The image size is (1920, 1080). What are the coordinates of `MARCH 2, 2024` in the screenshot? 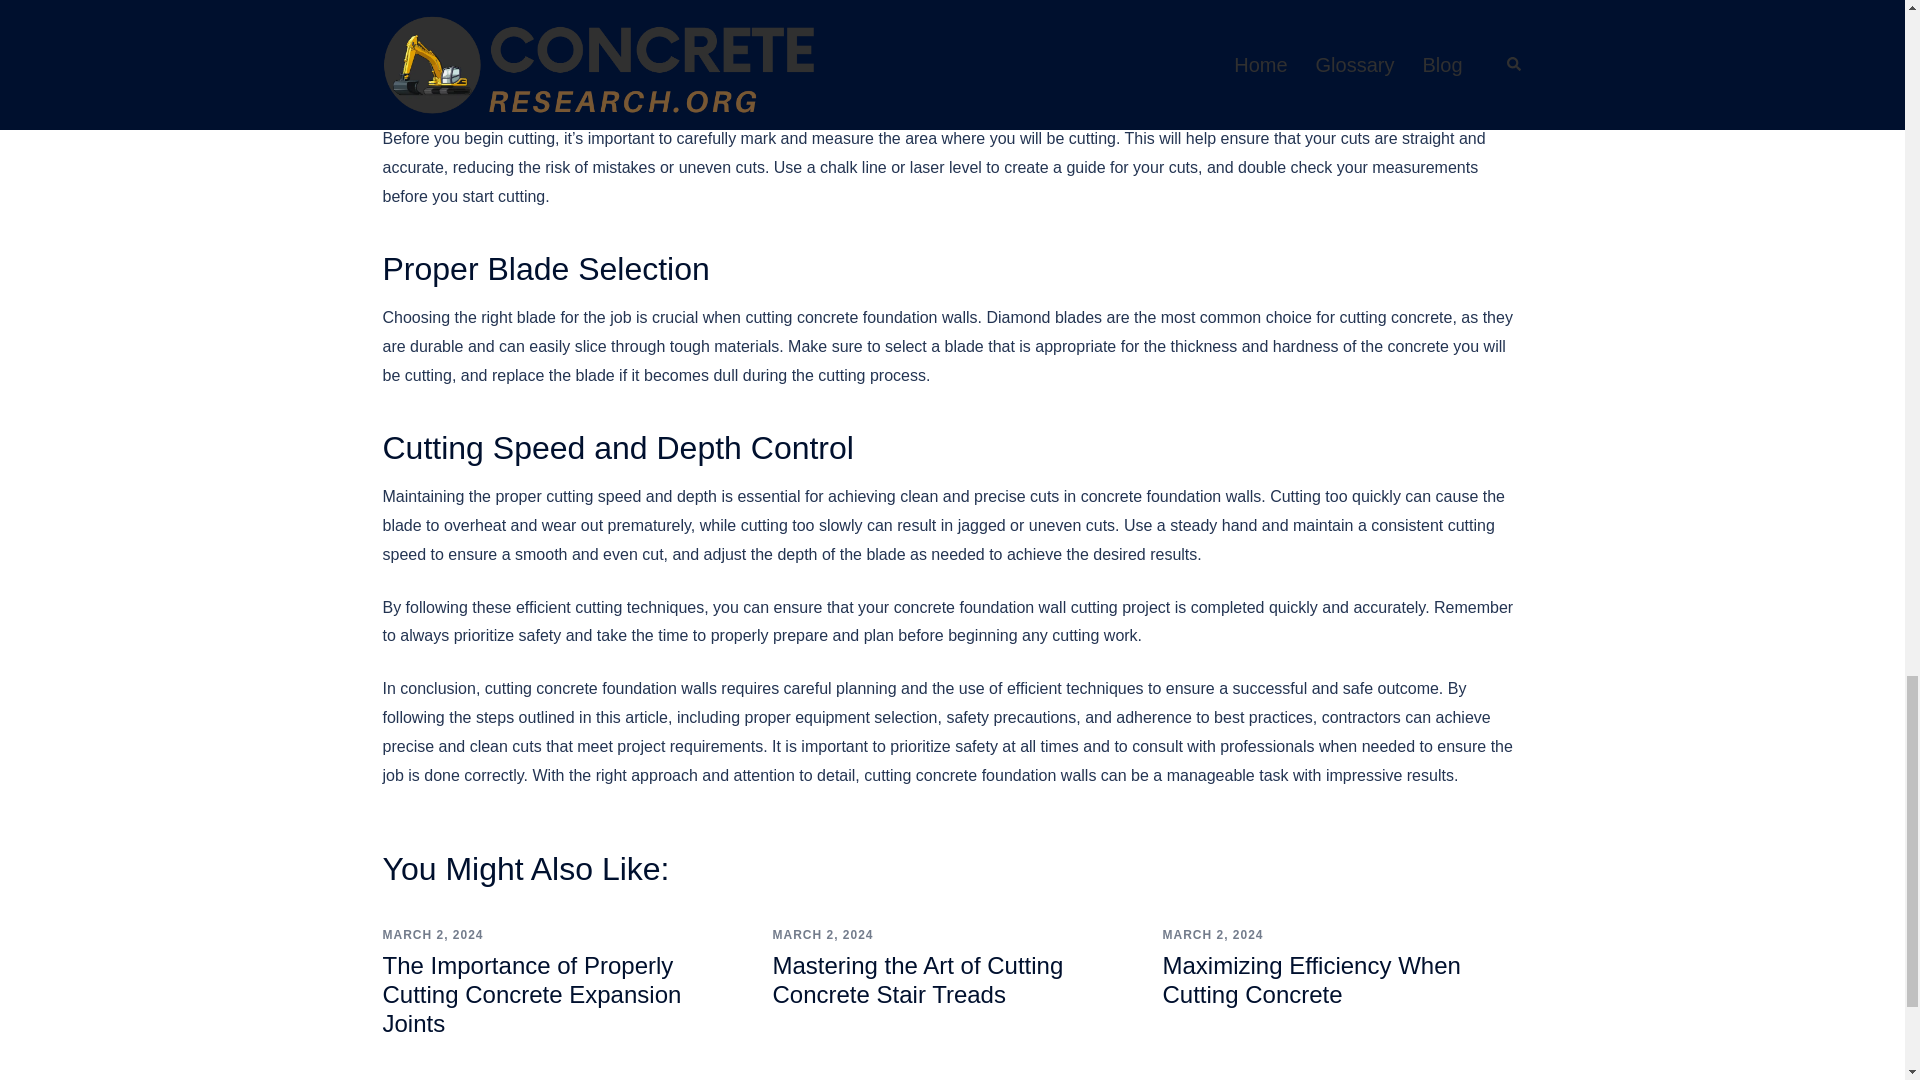 It's located at (1212, 934).